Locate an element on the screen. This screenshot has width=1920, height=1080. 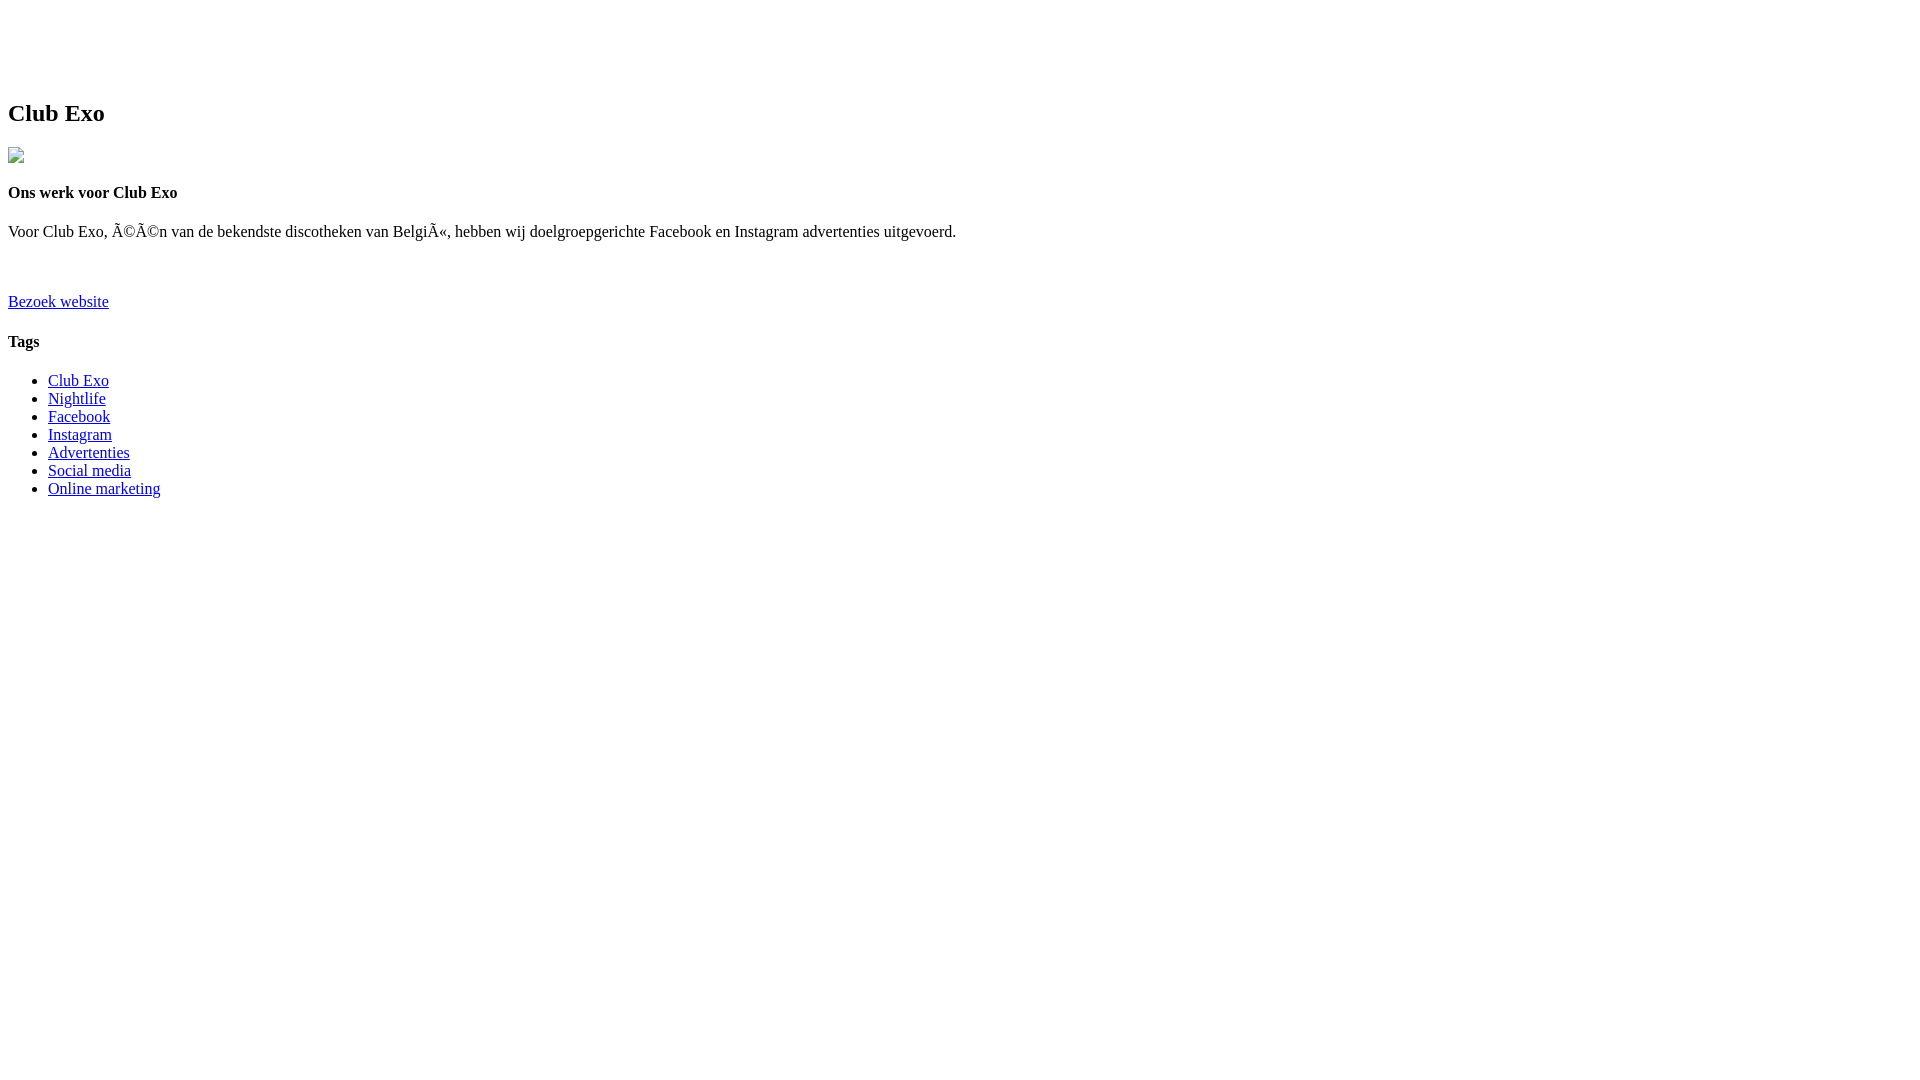
Bezoek website is located at coordinates (58, 302).